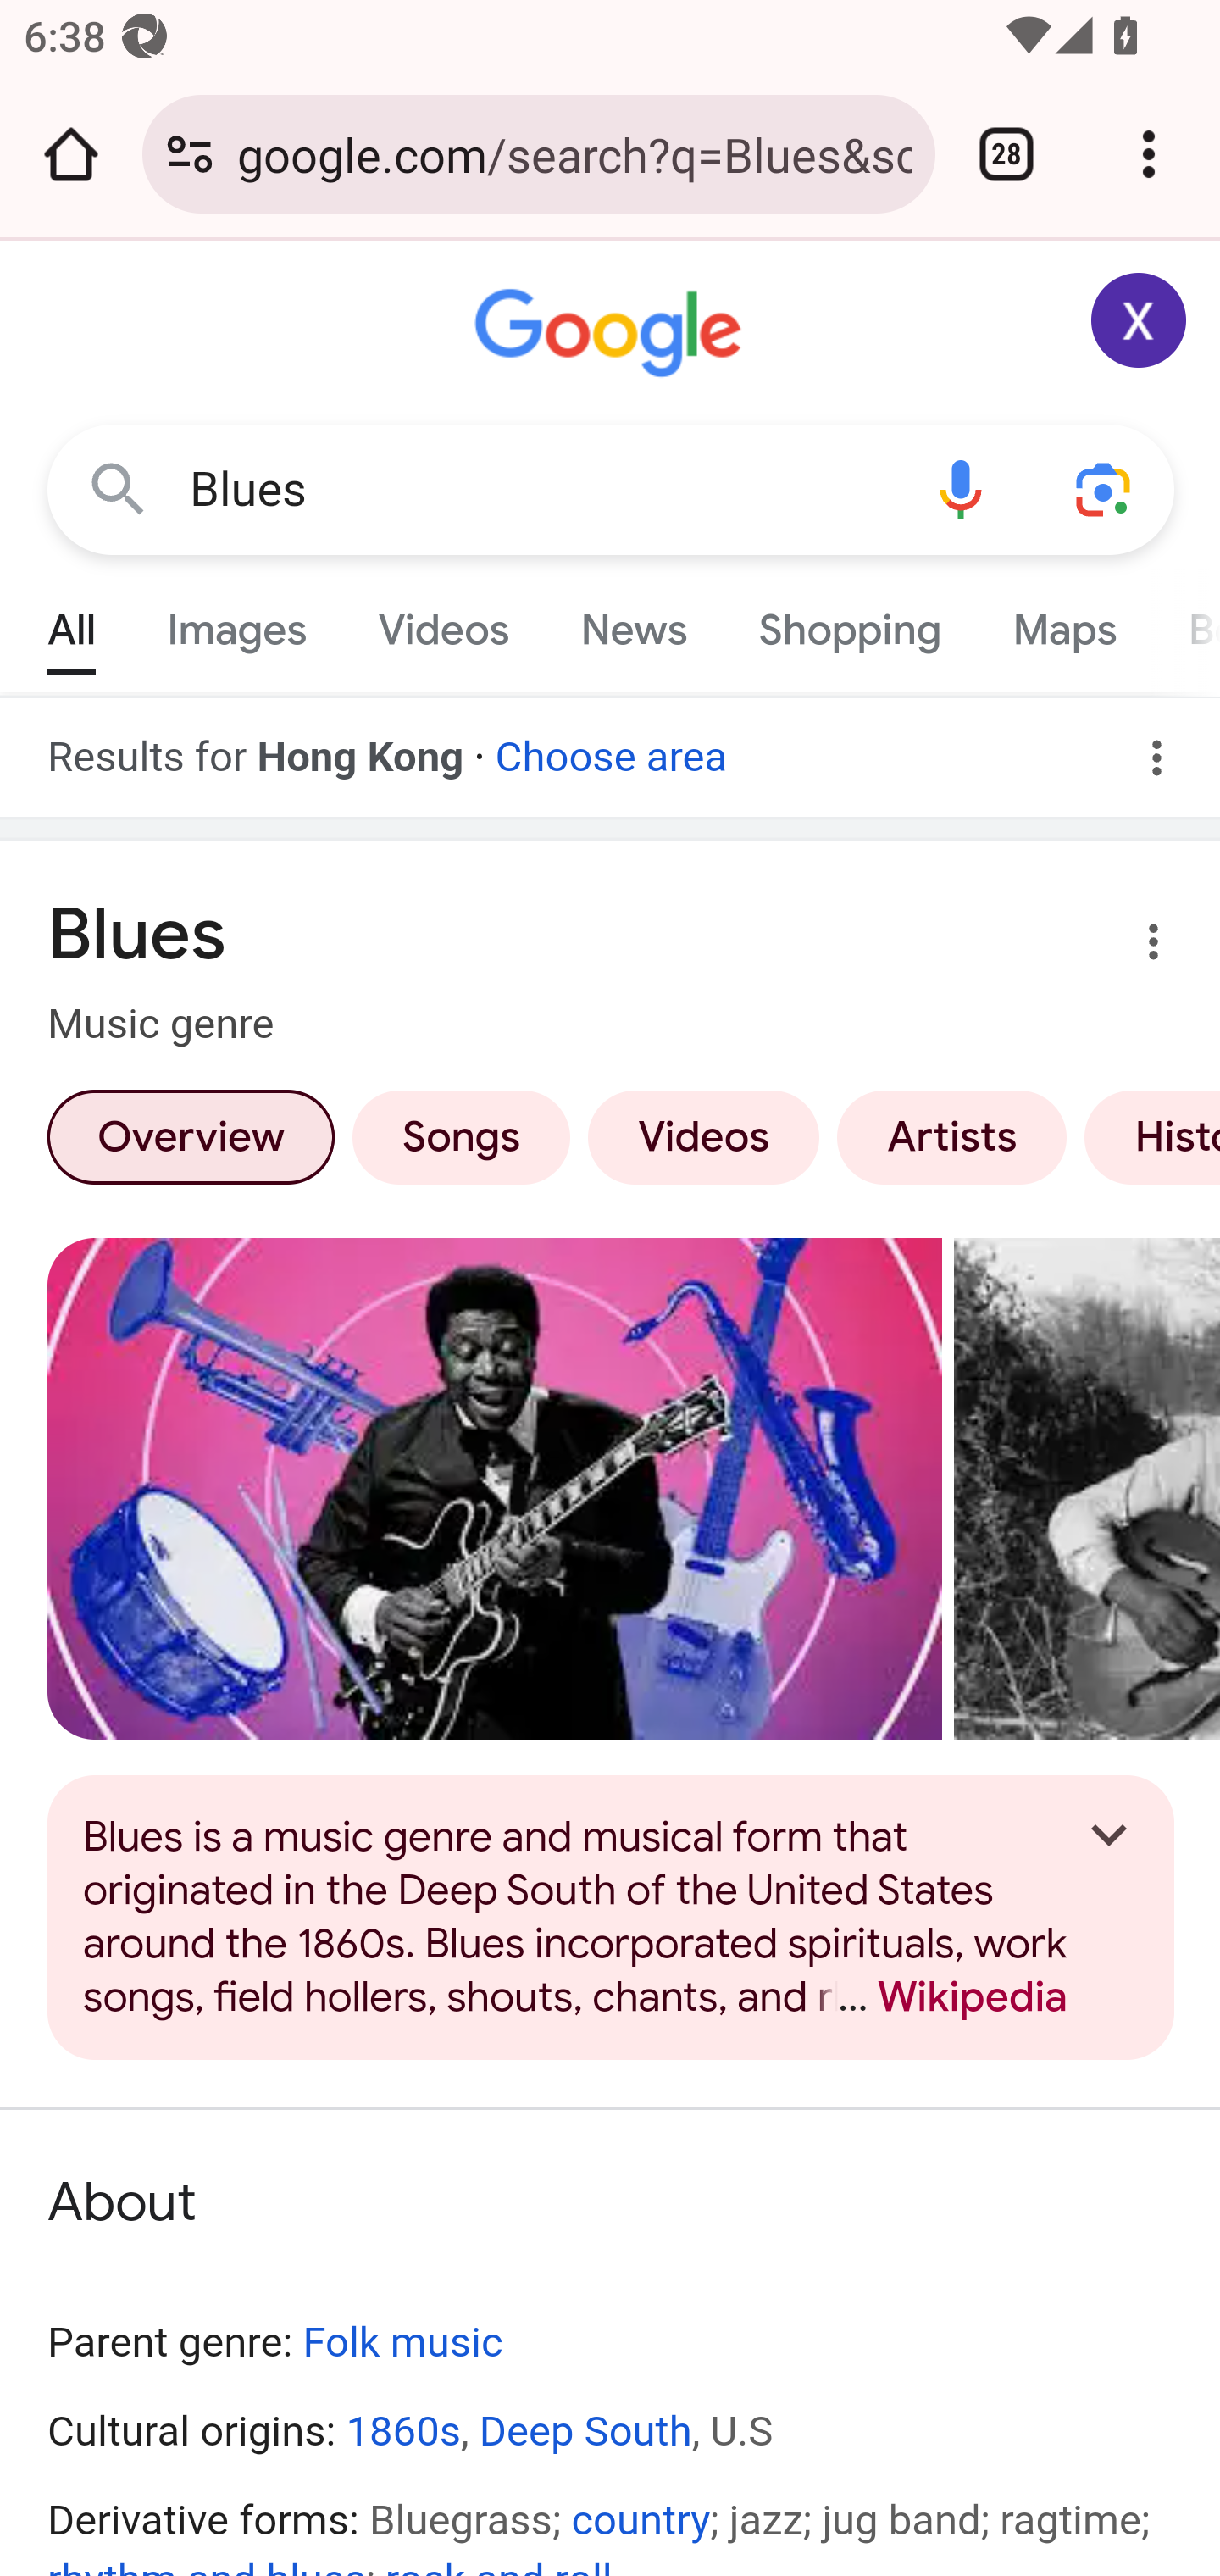 Image resolution: width=1220 pixels, height=2576 pixels. Describe the element at coordinates (1105, 488) in the screenshot. I see `Search using your camera or photos` at that location.